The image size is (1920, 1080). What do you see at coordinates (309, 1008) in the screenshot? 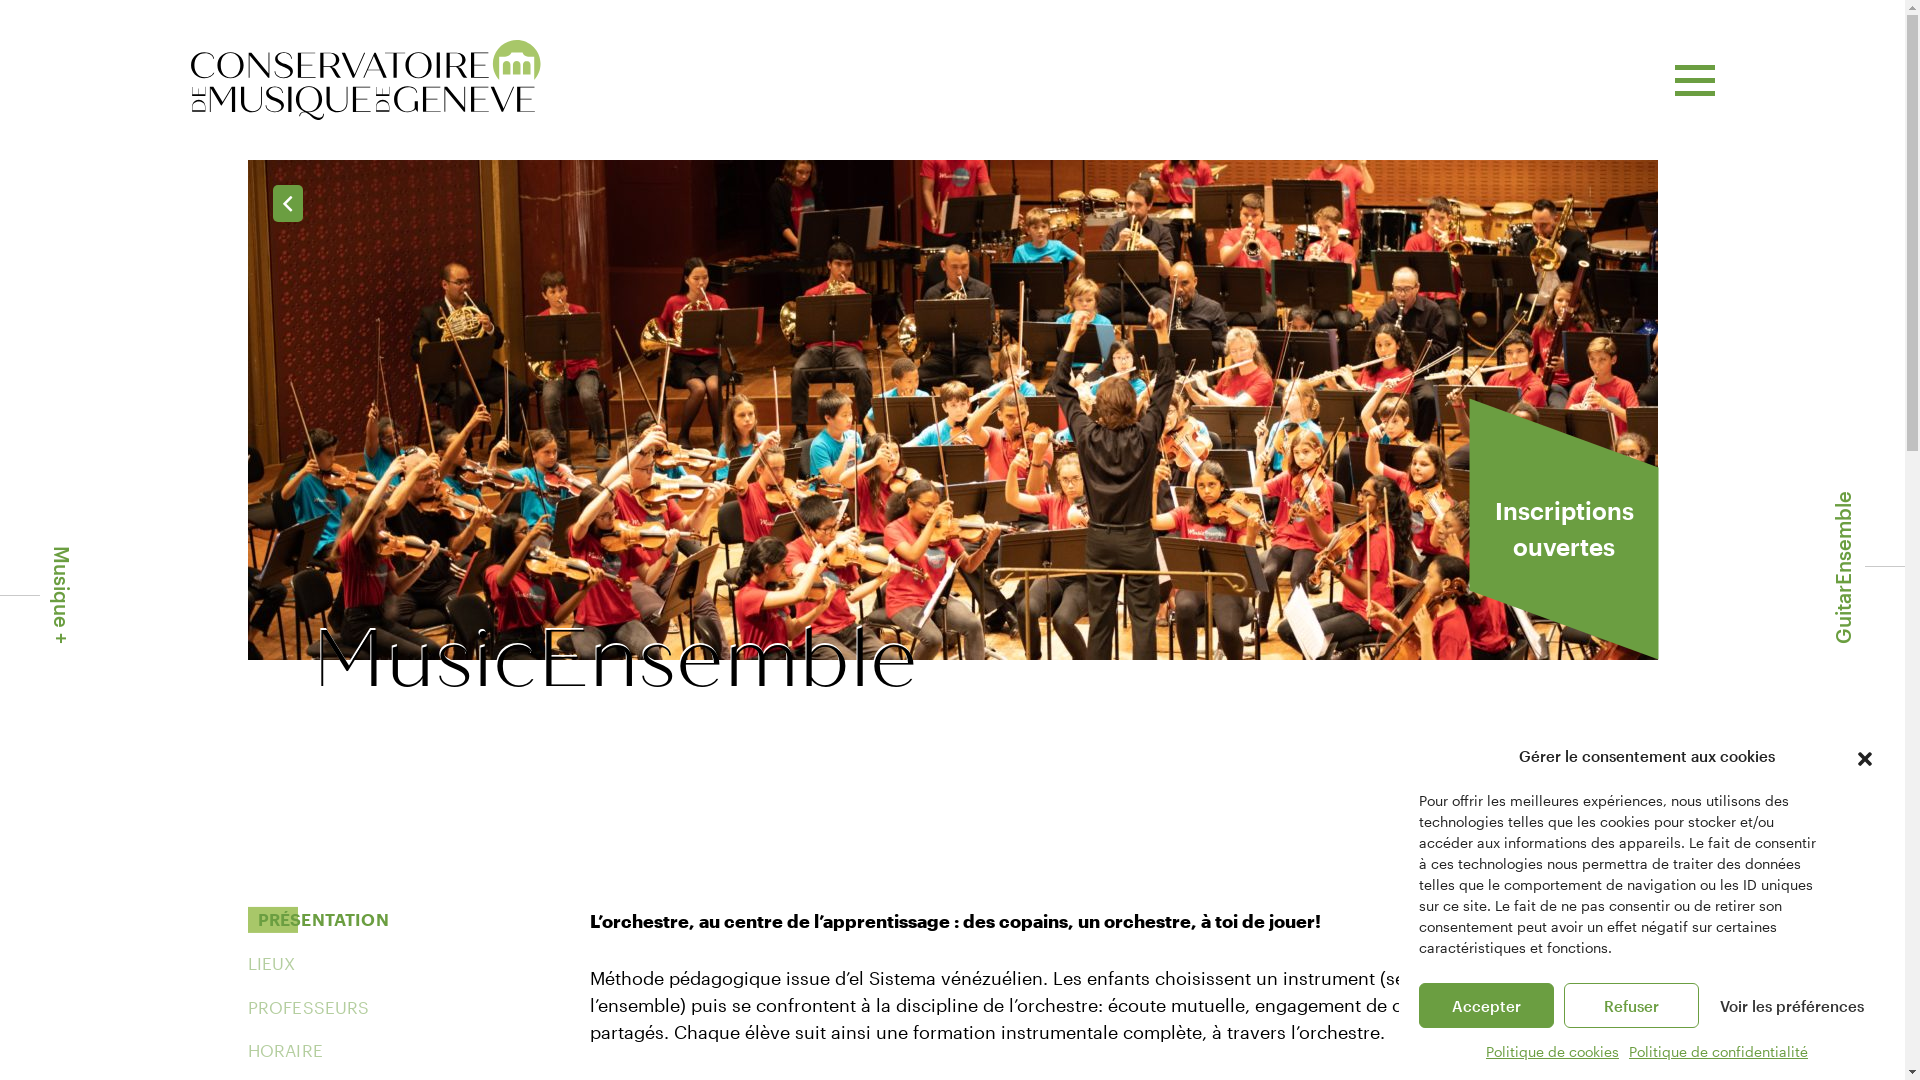
I see `PROFESSEURS` at bounding box center [309, 1008].